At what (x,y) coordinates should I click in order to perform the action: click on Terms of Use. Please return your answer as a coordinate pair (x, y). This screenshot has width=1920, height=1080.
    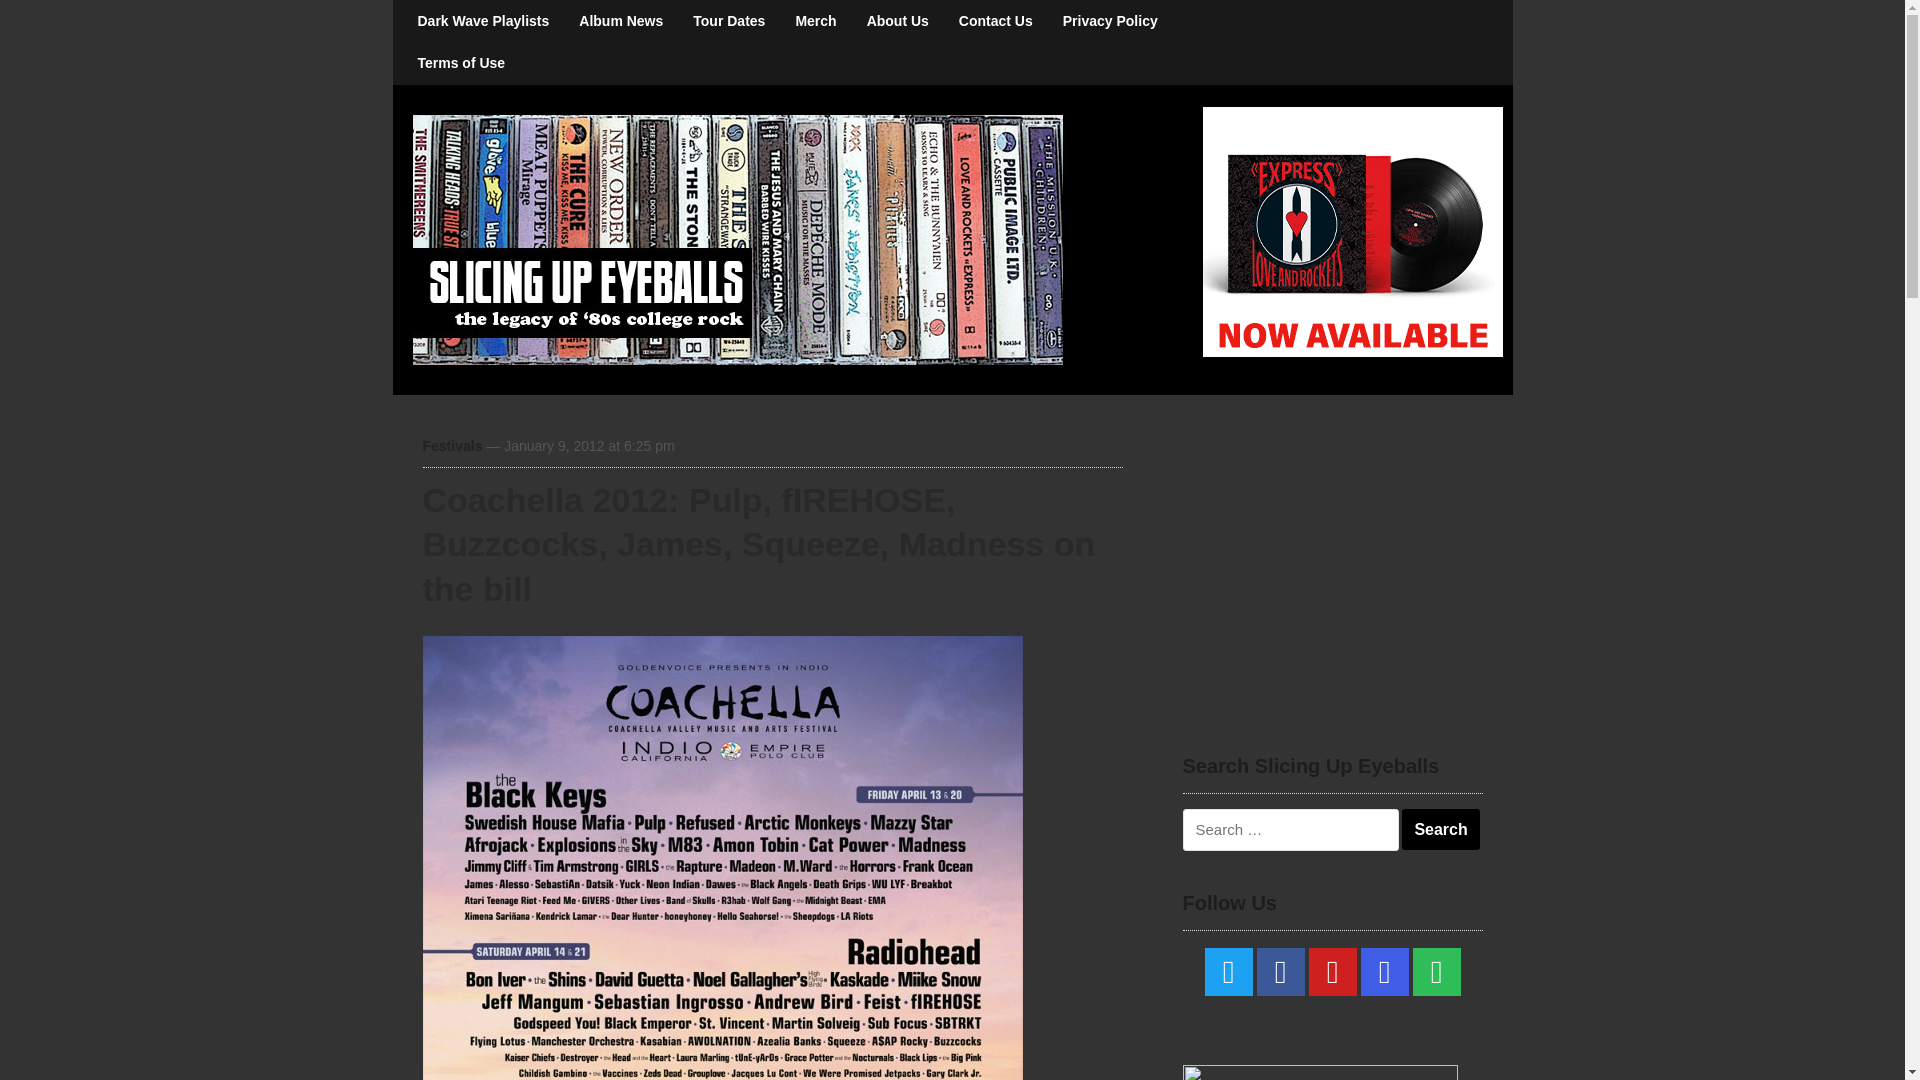
    Looking at the image, I should click on (460, 63).